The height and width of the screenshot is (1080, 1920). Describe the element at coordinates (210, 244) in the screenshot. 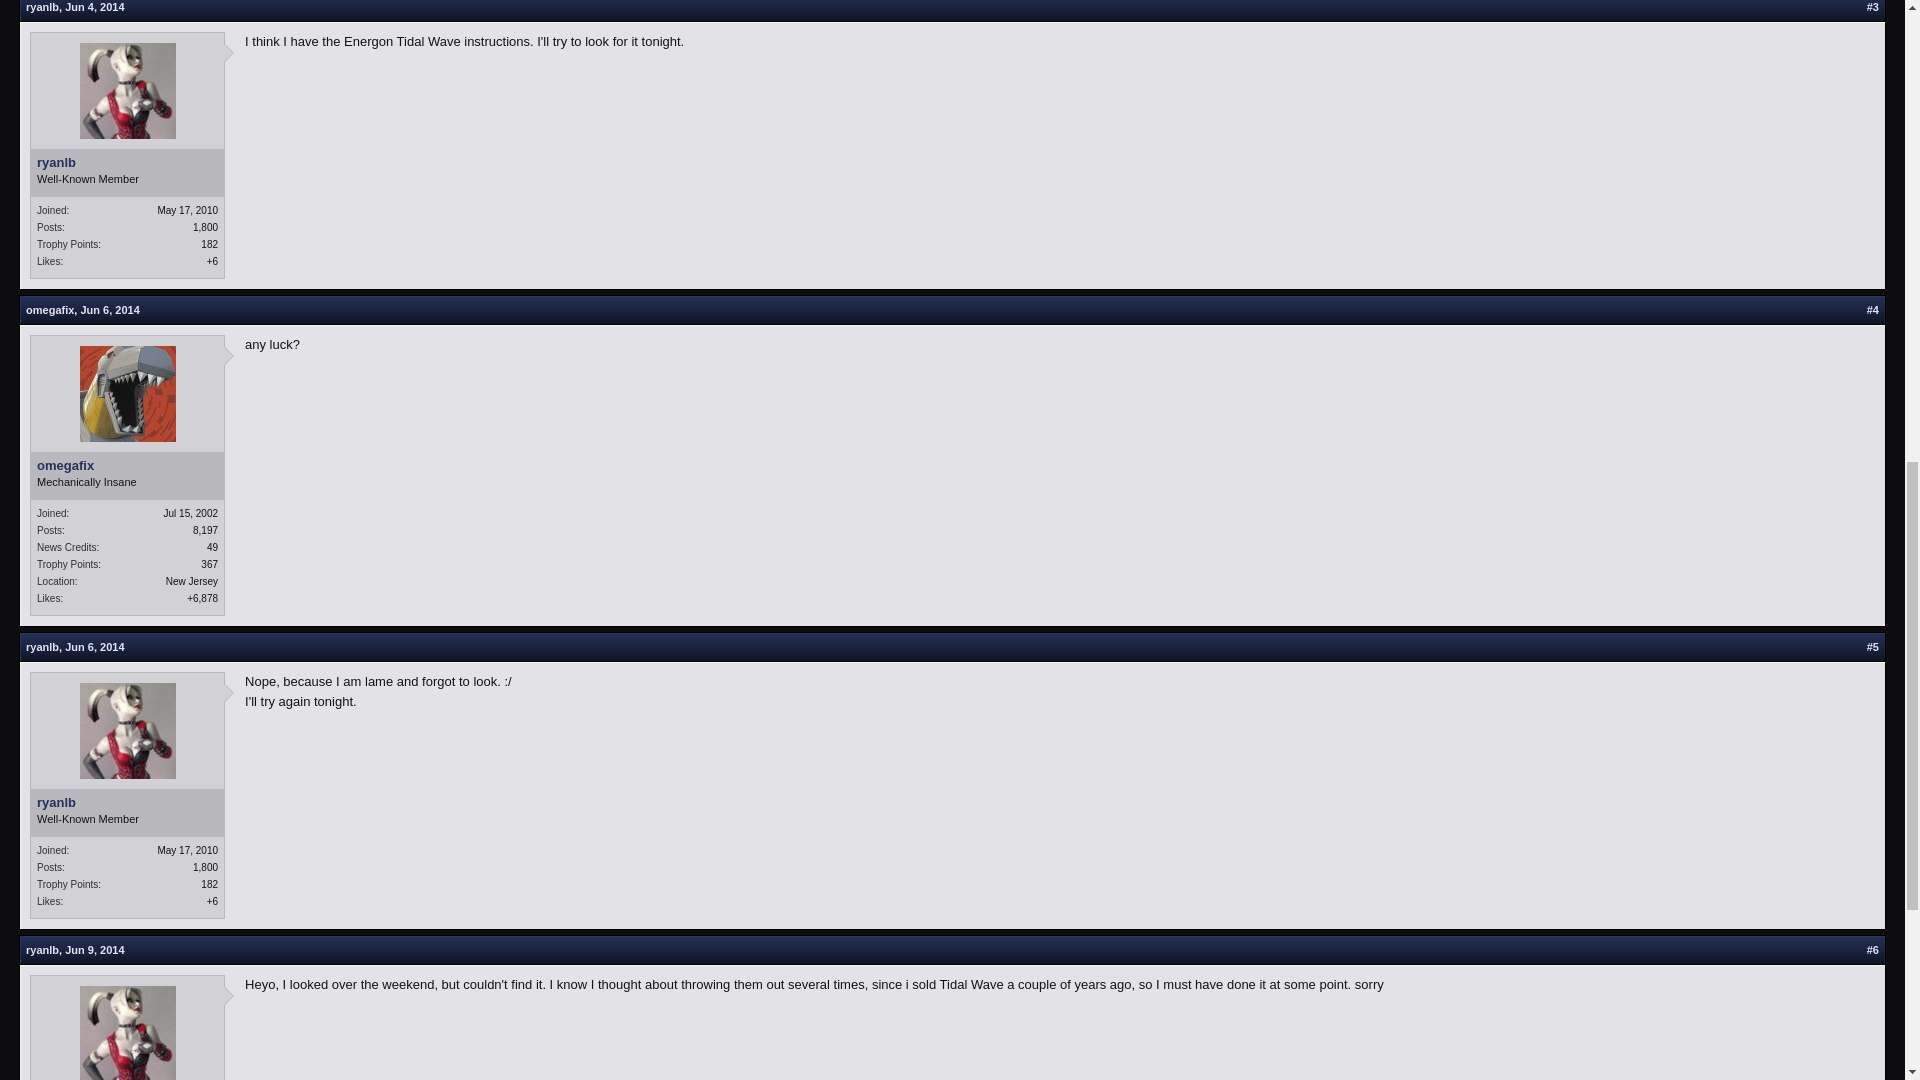

I see `182` at that location.